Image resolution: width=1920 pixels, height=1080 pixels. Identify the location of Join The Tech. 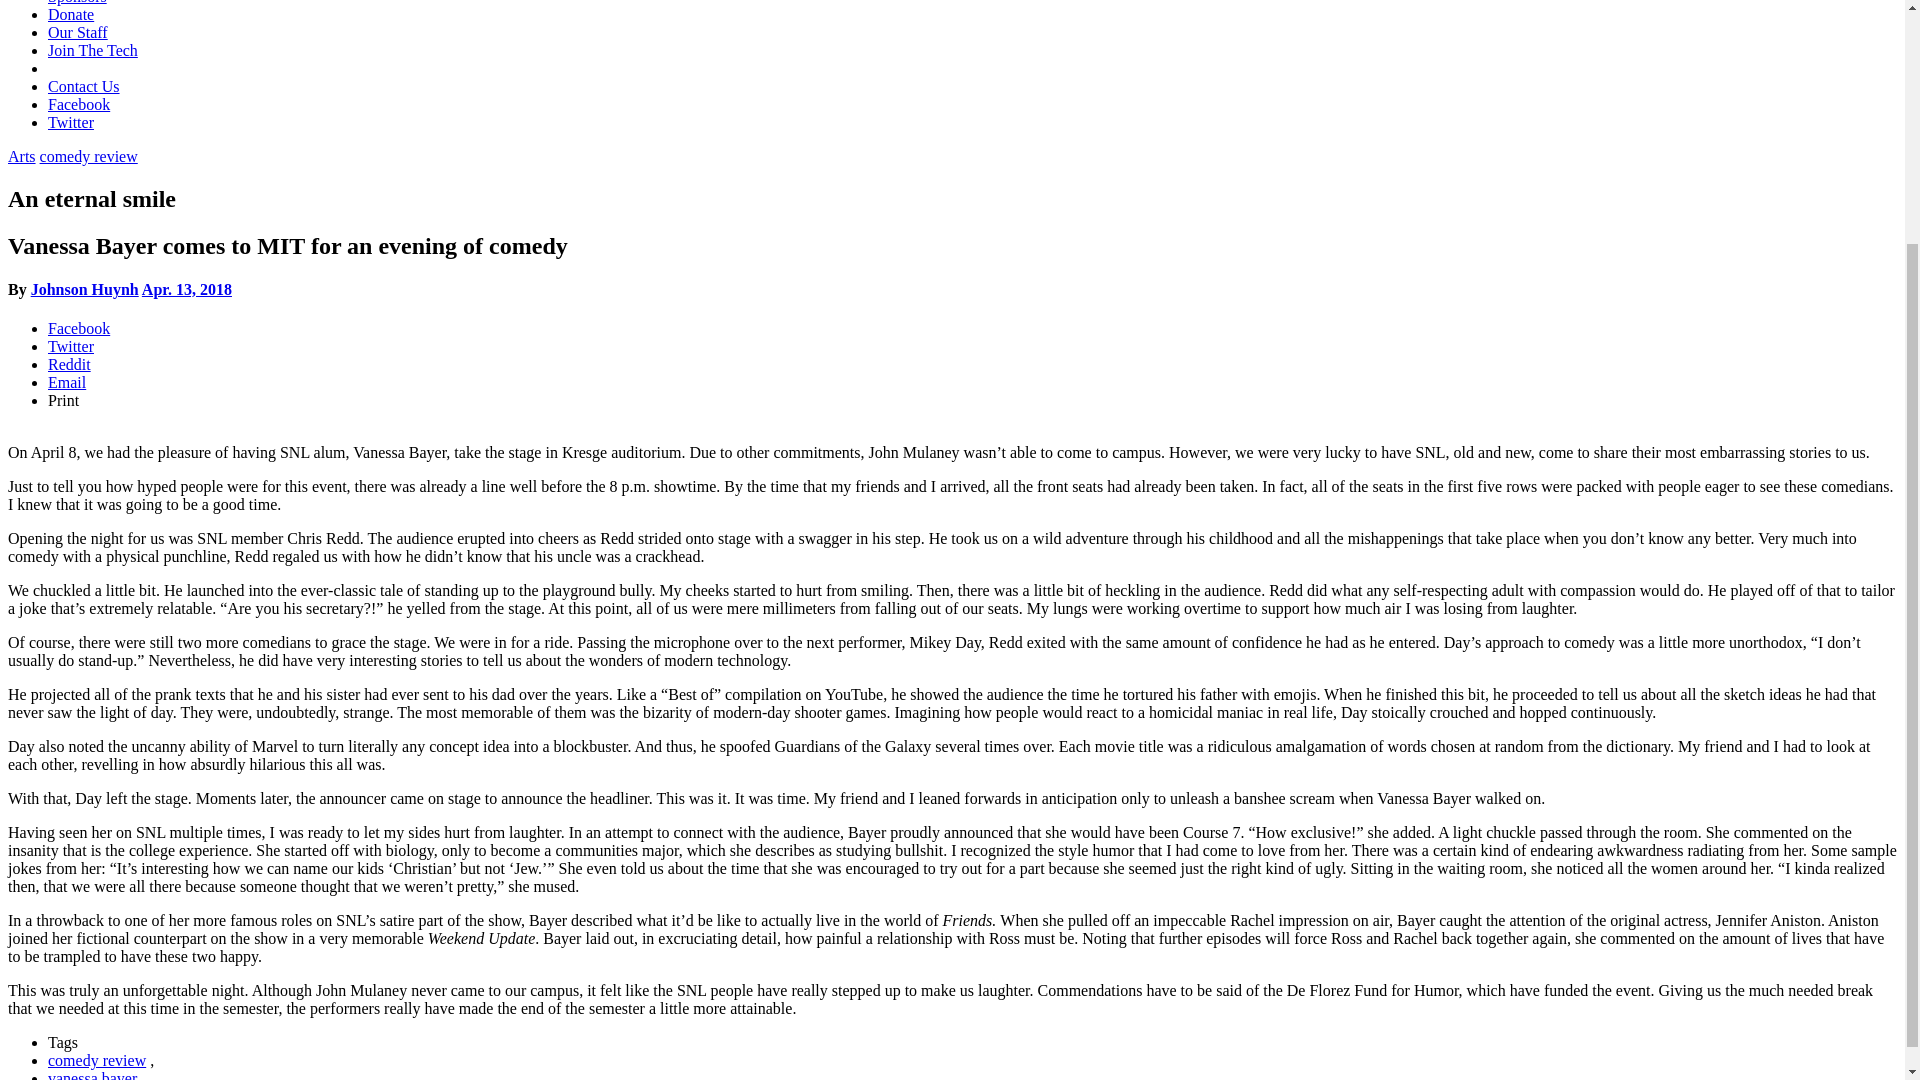
(93, 50).